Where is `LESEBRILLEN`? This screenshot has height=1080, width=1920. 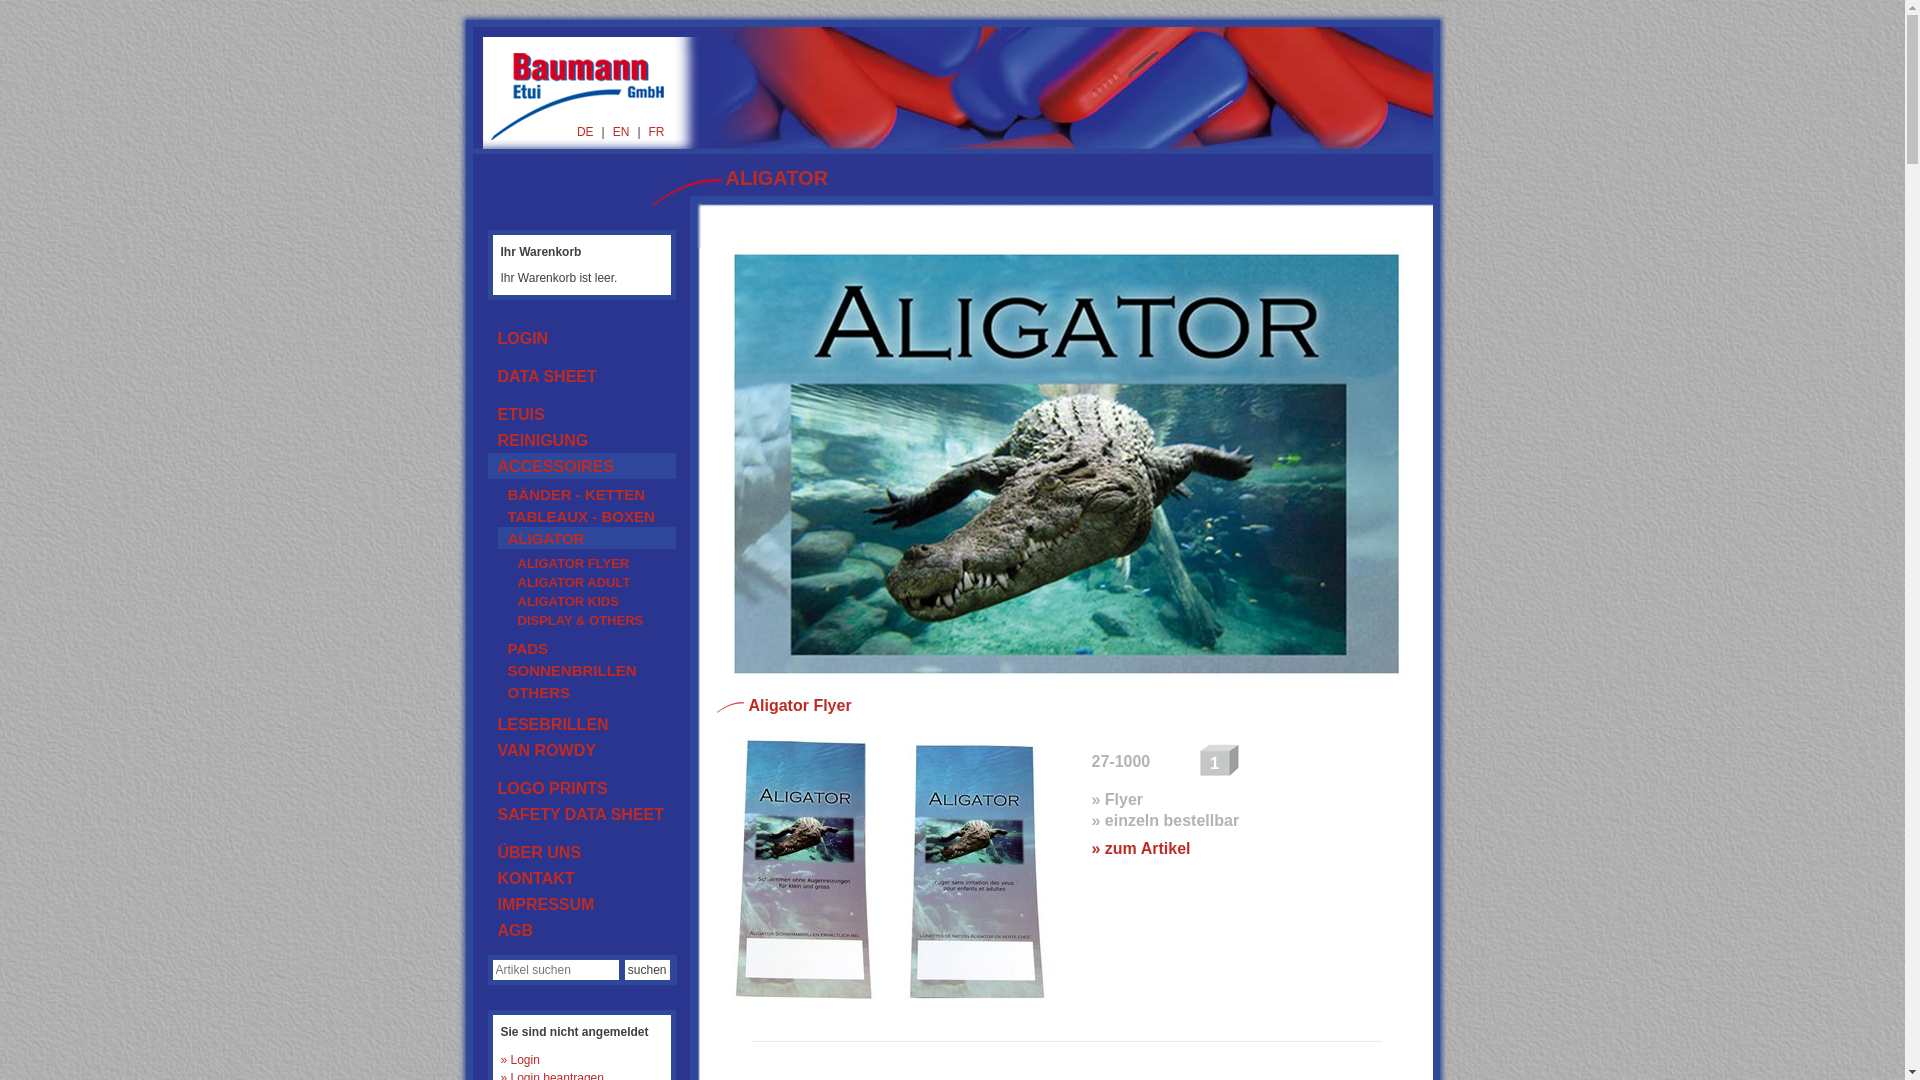 LESEBRILLEN is located at coordinates (582, 724).